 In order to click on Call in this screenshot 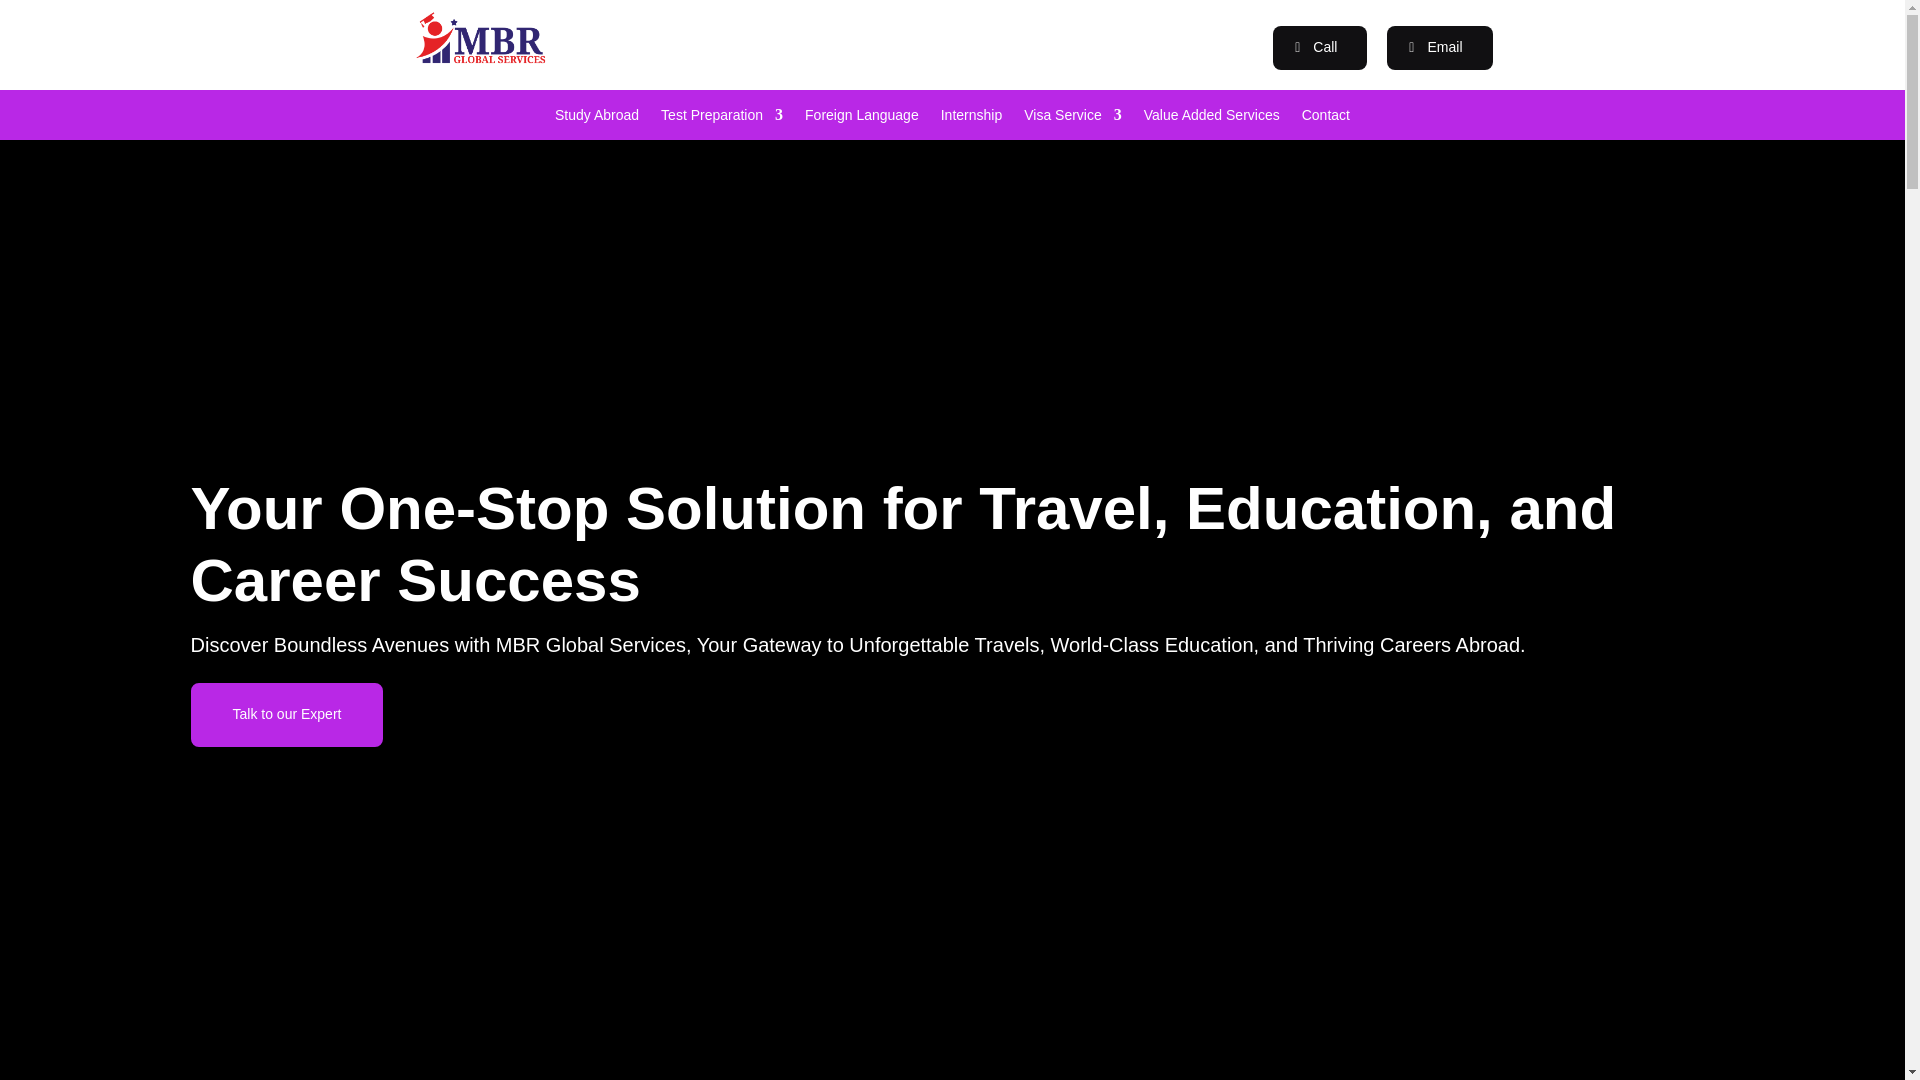, I will do `click(1320, 48)`.